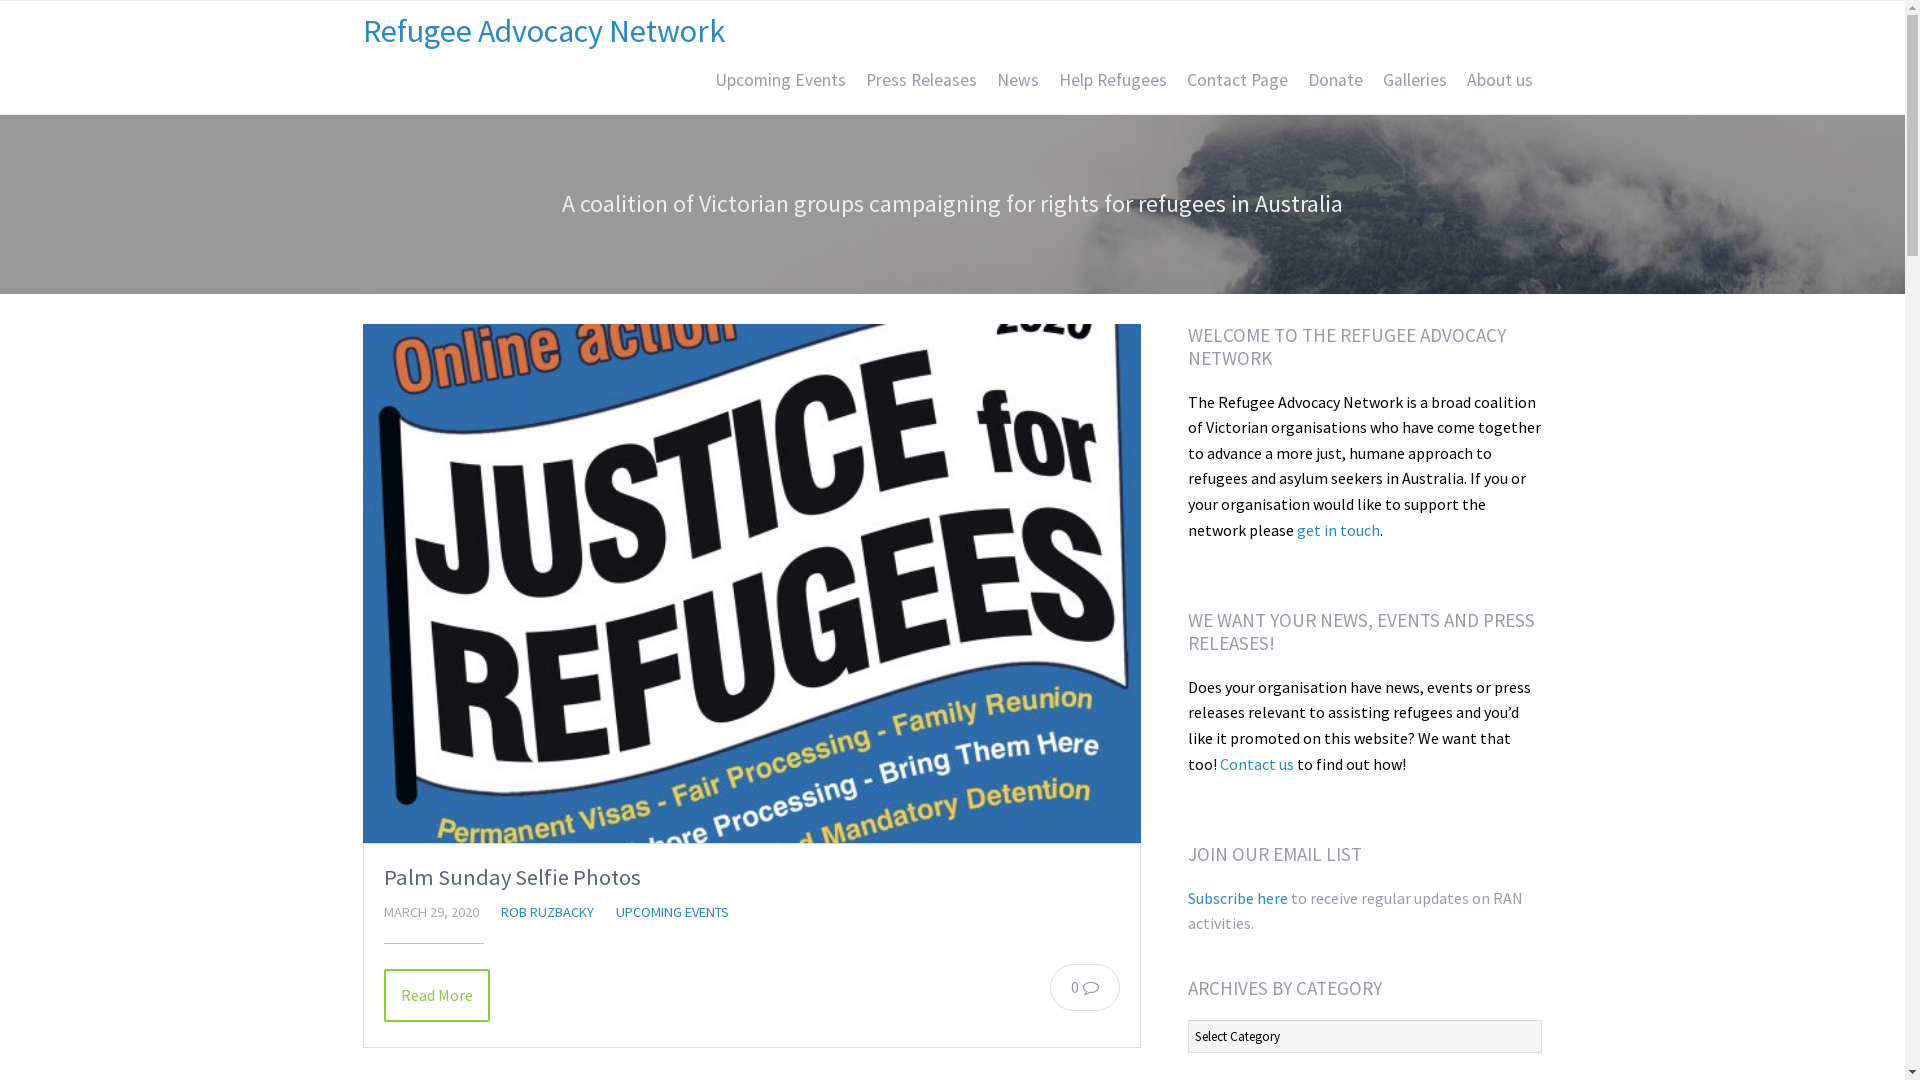 The width and height of the screenshot is (1920, 1080). I want to click on Contact us, so click(1257, 764).